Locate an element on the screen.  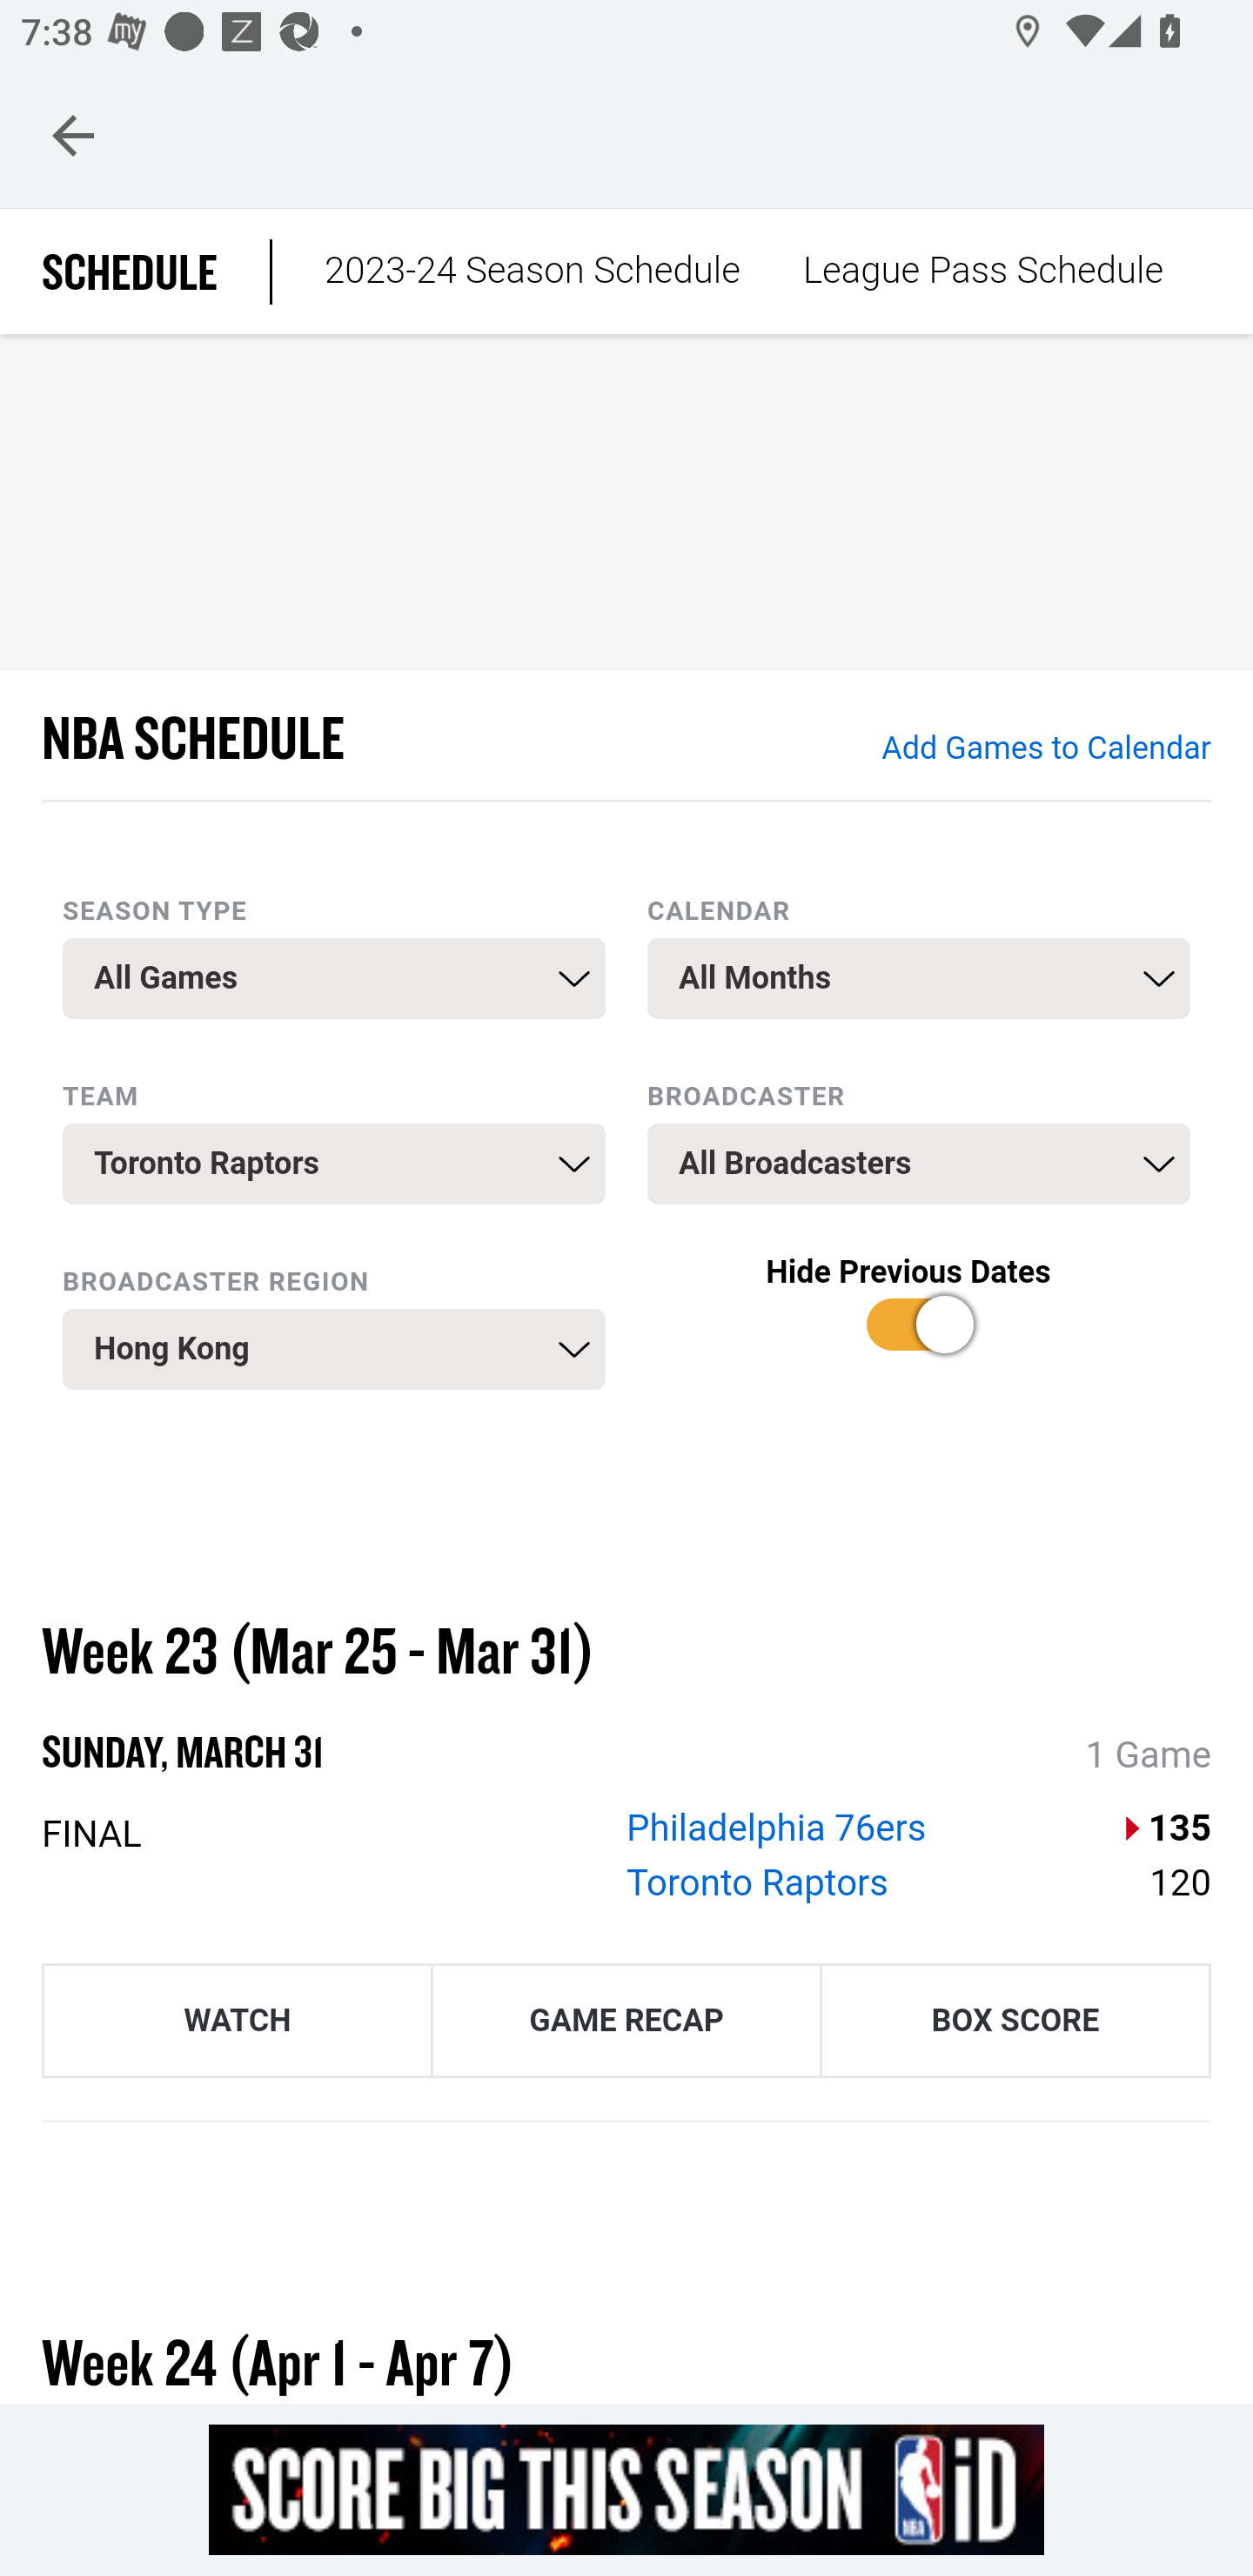
g5nqqygr7owph is located at coordinates (626, 2489).